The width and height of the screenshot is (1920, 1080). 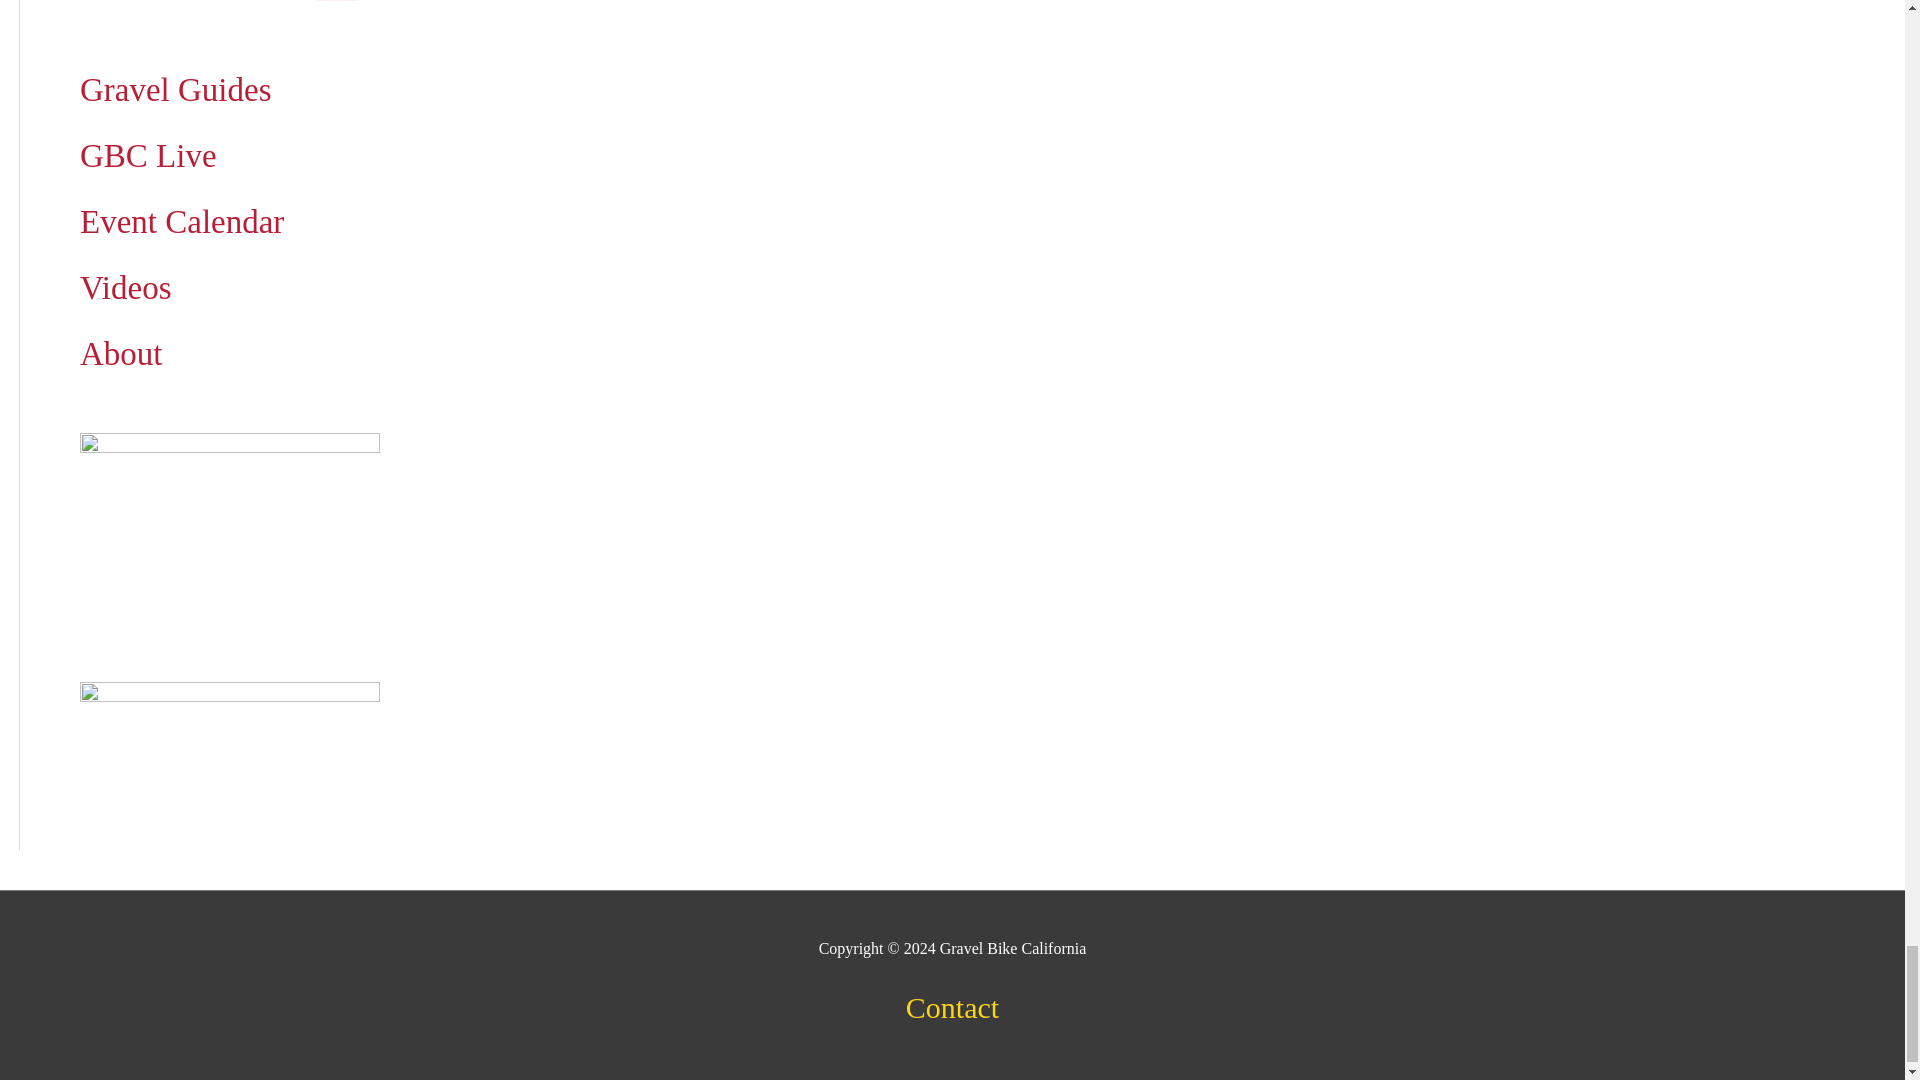 I want to click on Event Calendar, so click(x=182, y=228).